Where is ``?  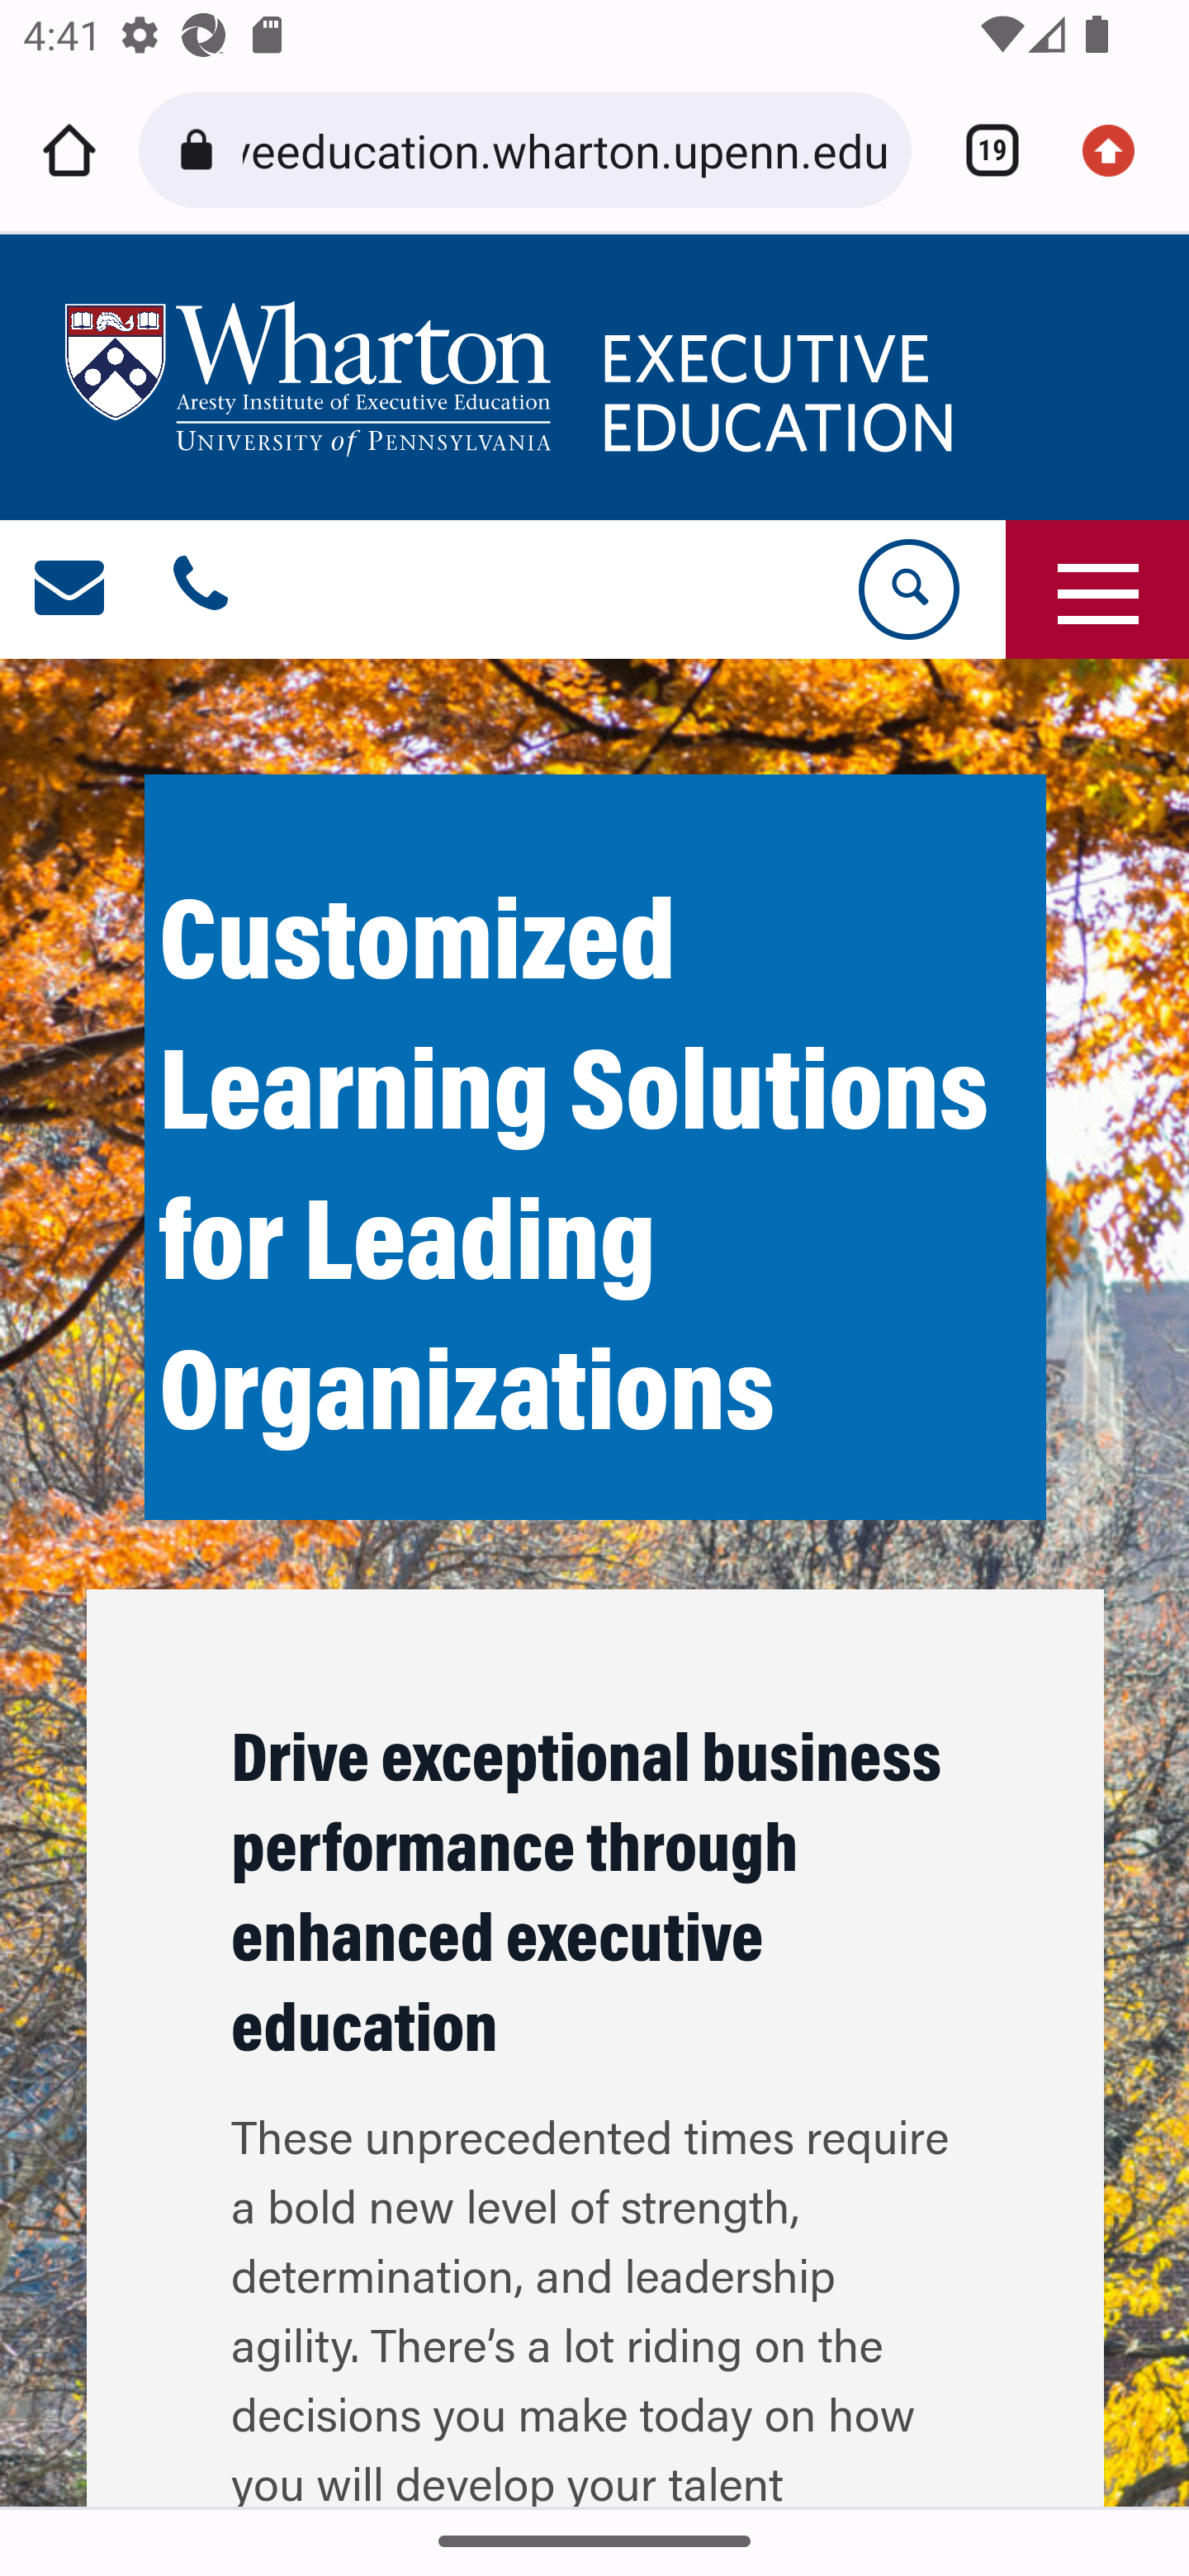  is located at coordinates (201, 590).